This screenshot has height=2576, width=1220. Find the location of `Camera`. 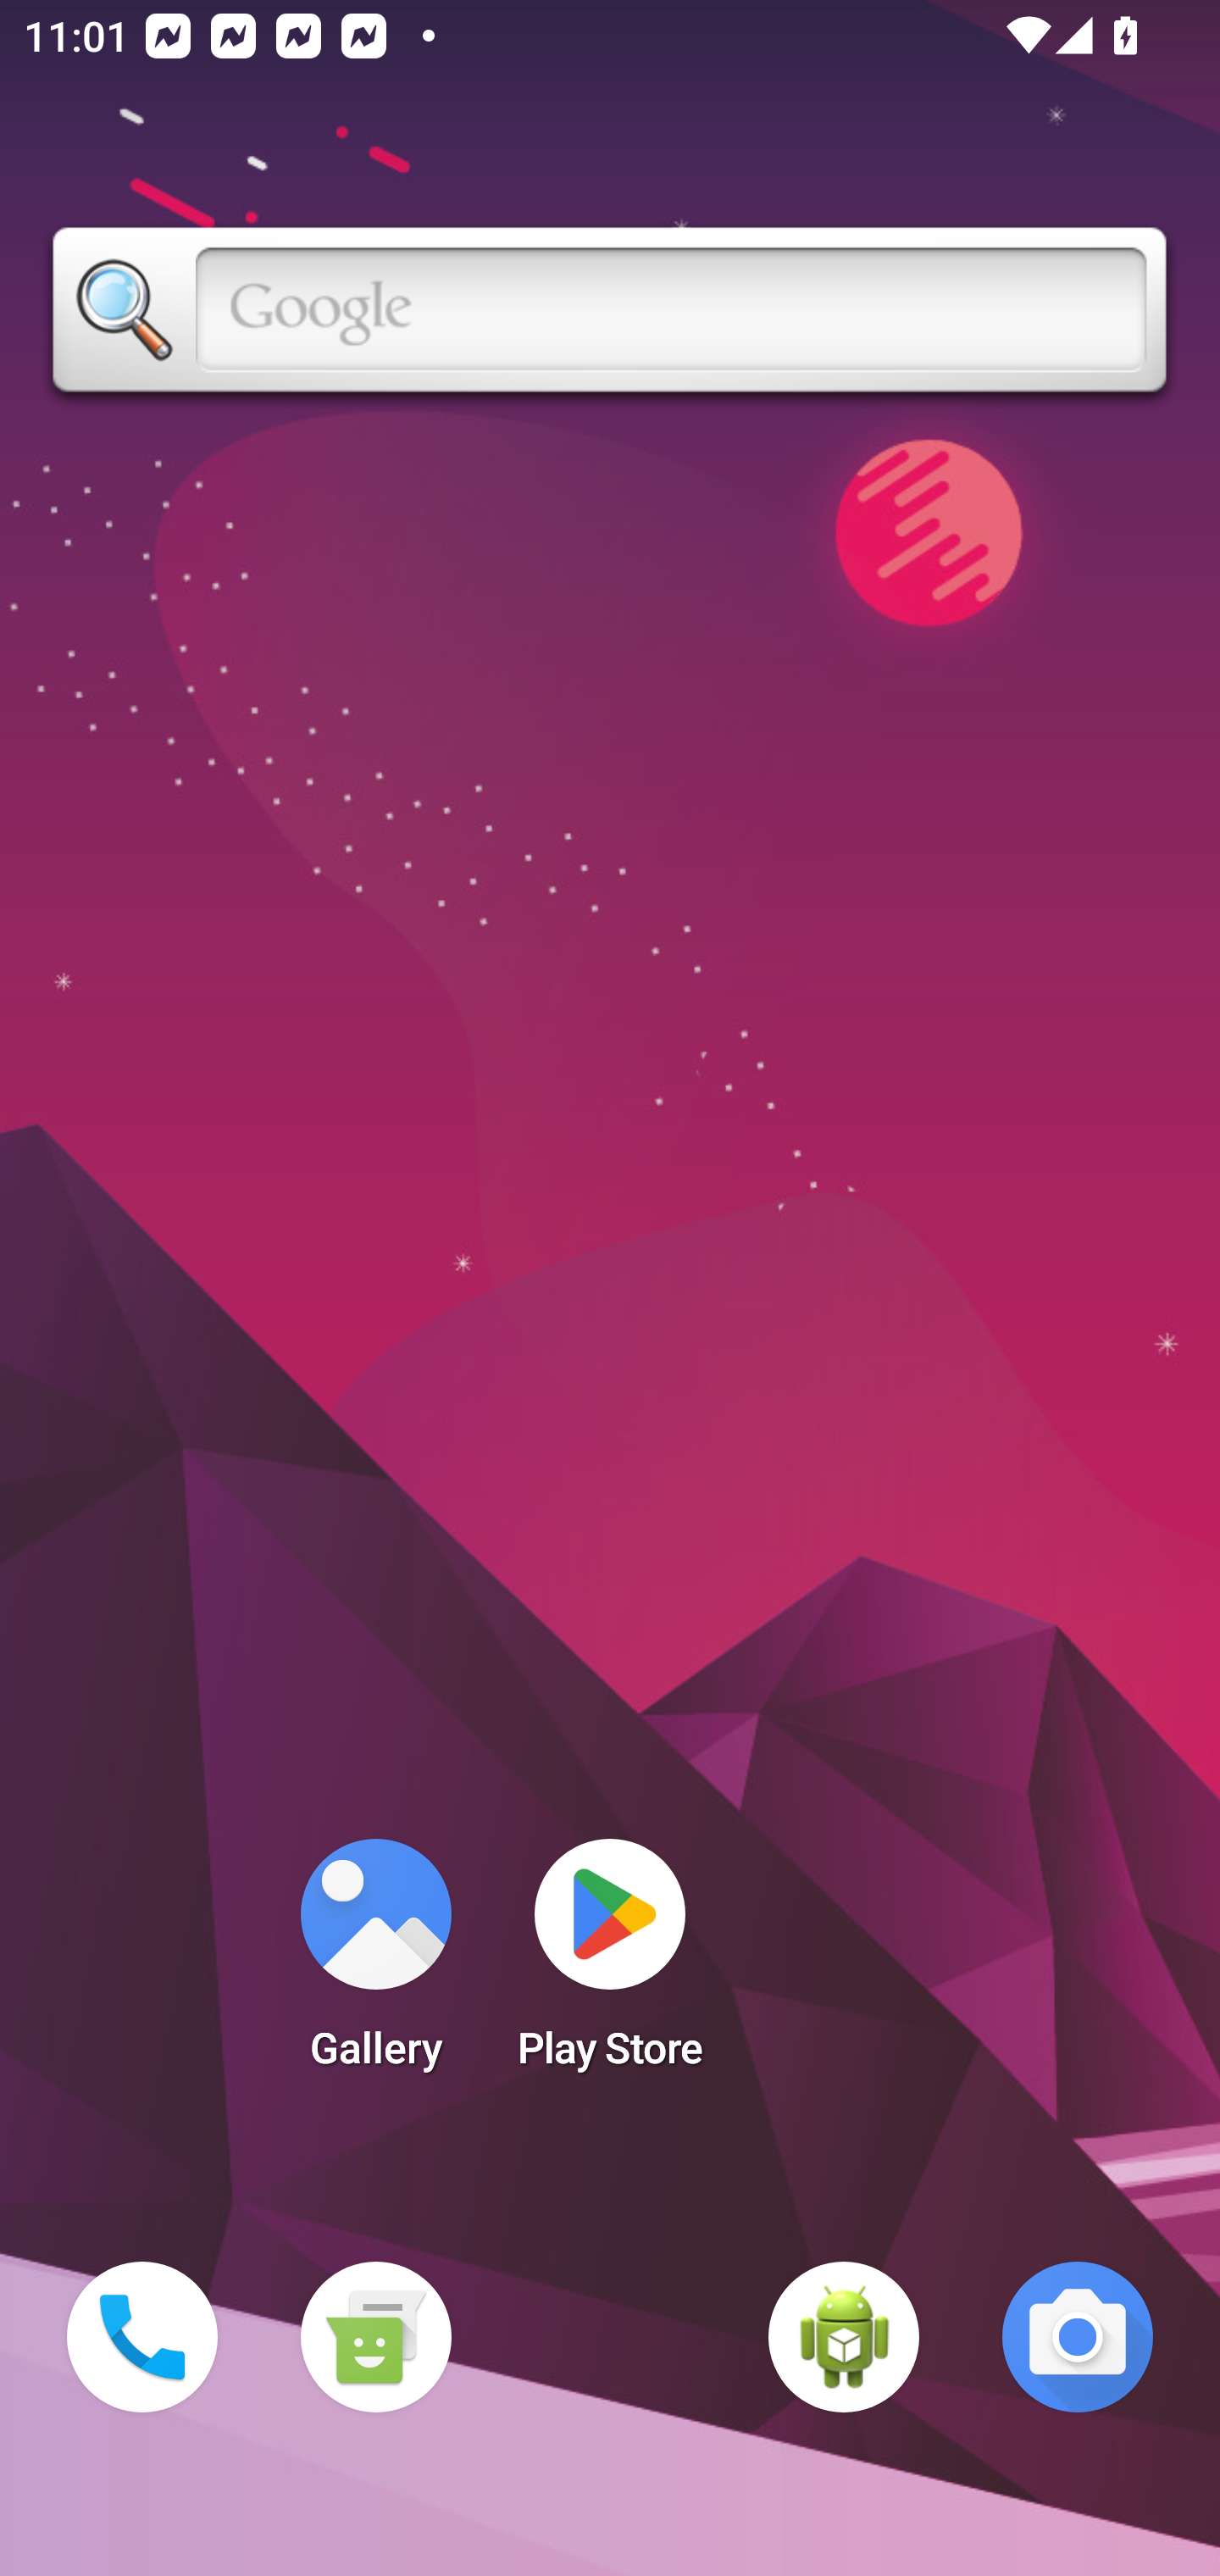

Camera is located at coordinates (1078, 2337).